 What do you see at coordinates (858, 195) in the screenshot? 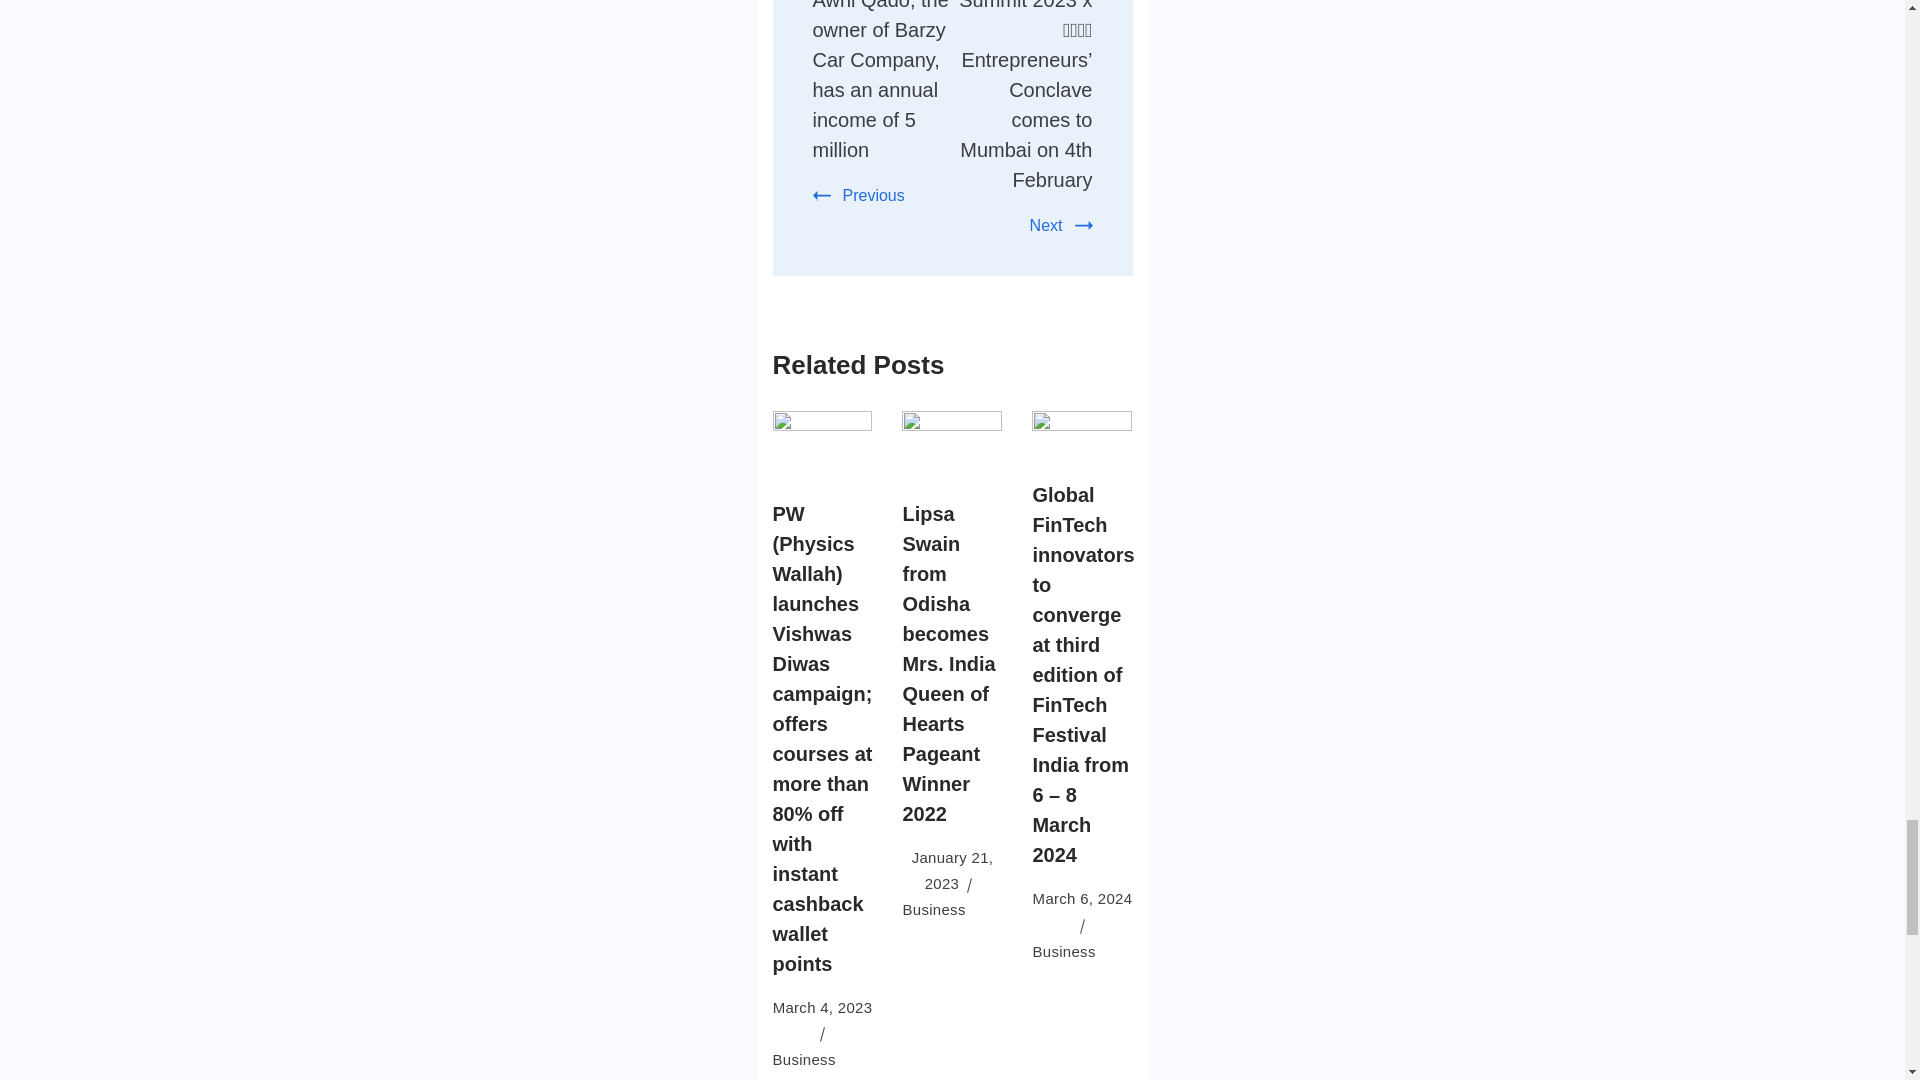
I see `Previous` at bounding box center [858, 195].